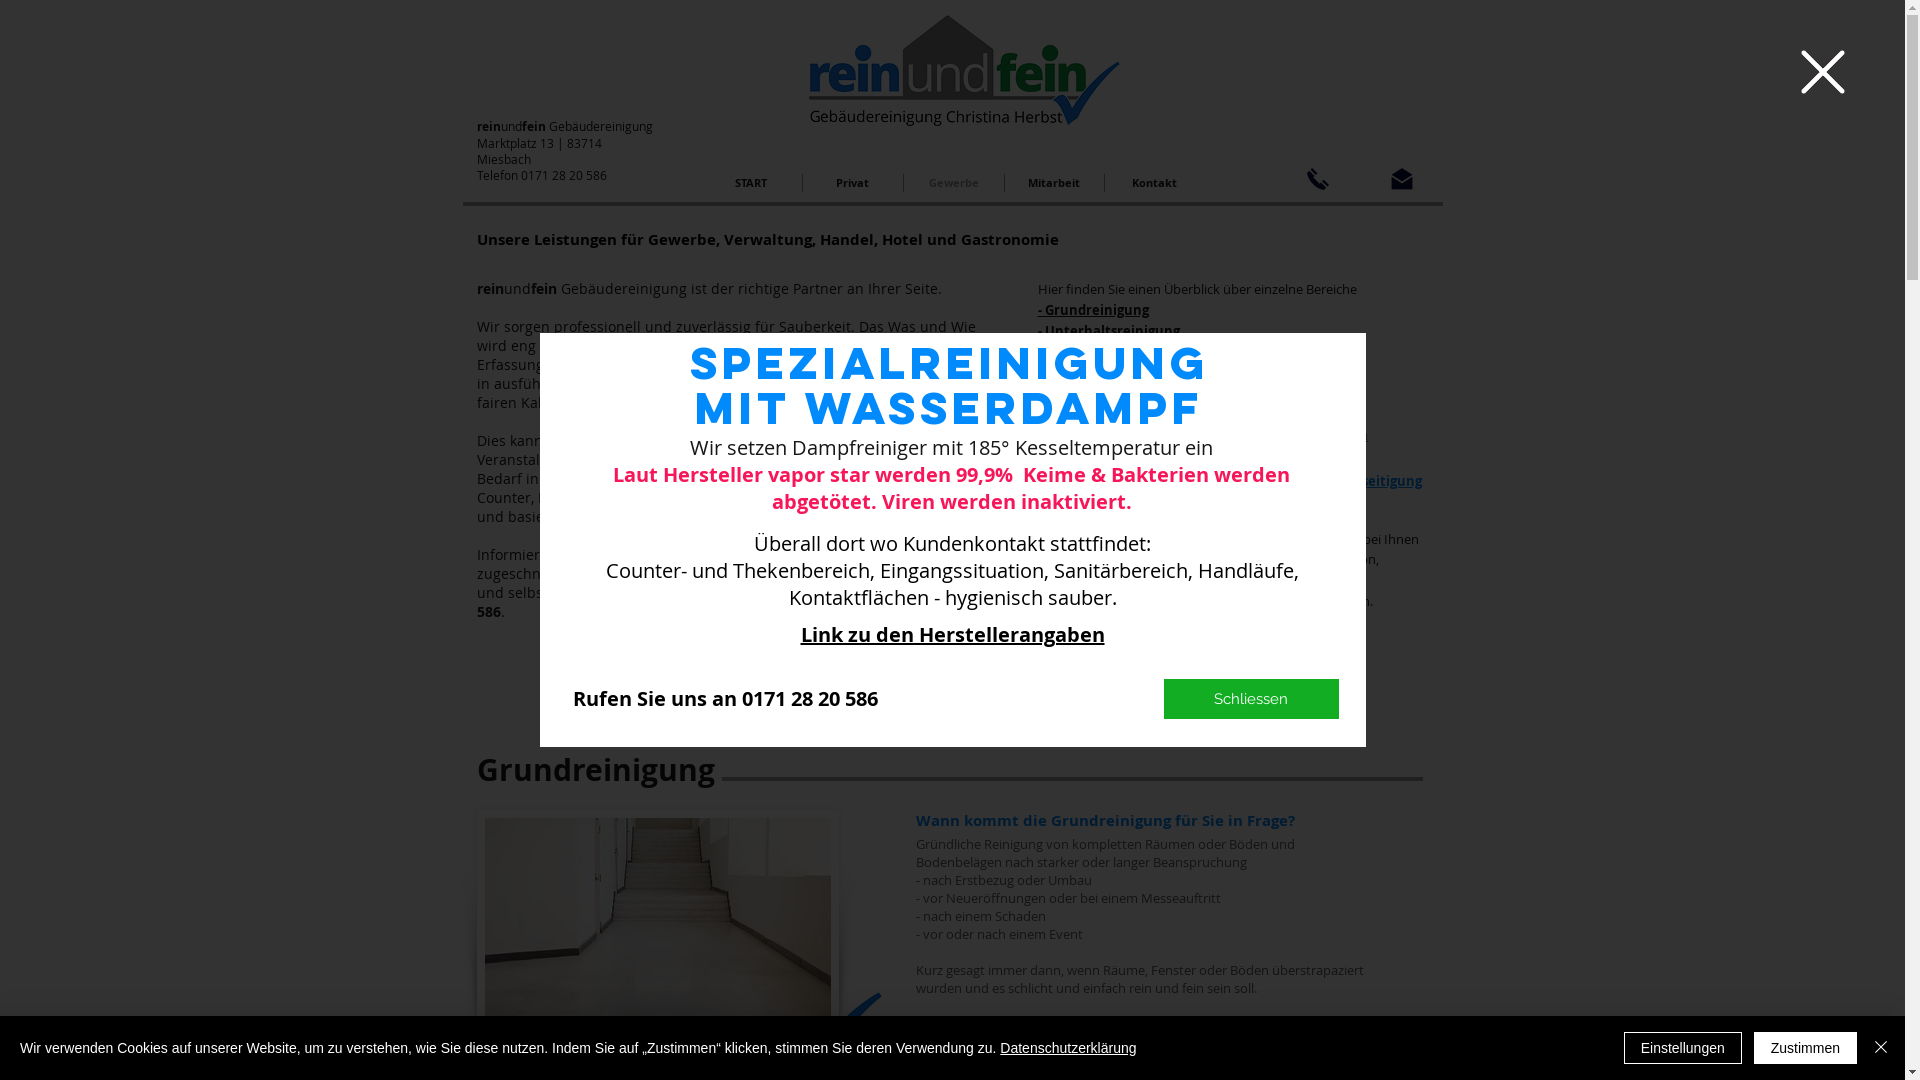 This screenshot has width=1920, height=1080. Describe the element at coordinates (1098, 414) in the screenshot. I see `- Teppichreinigung` at that location.